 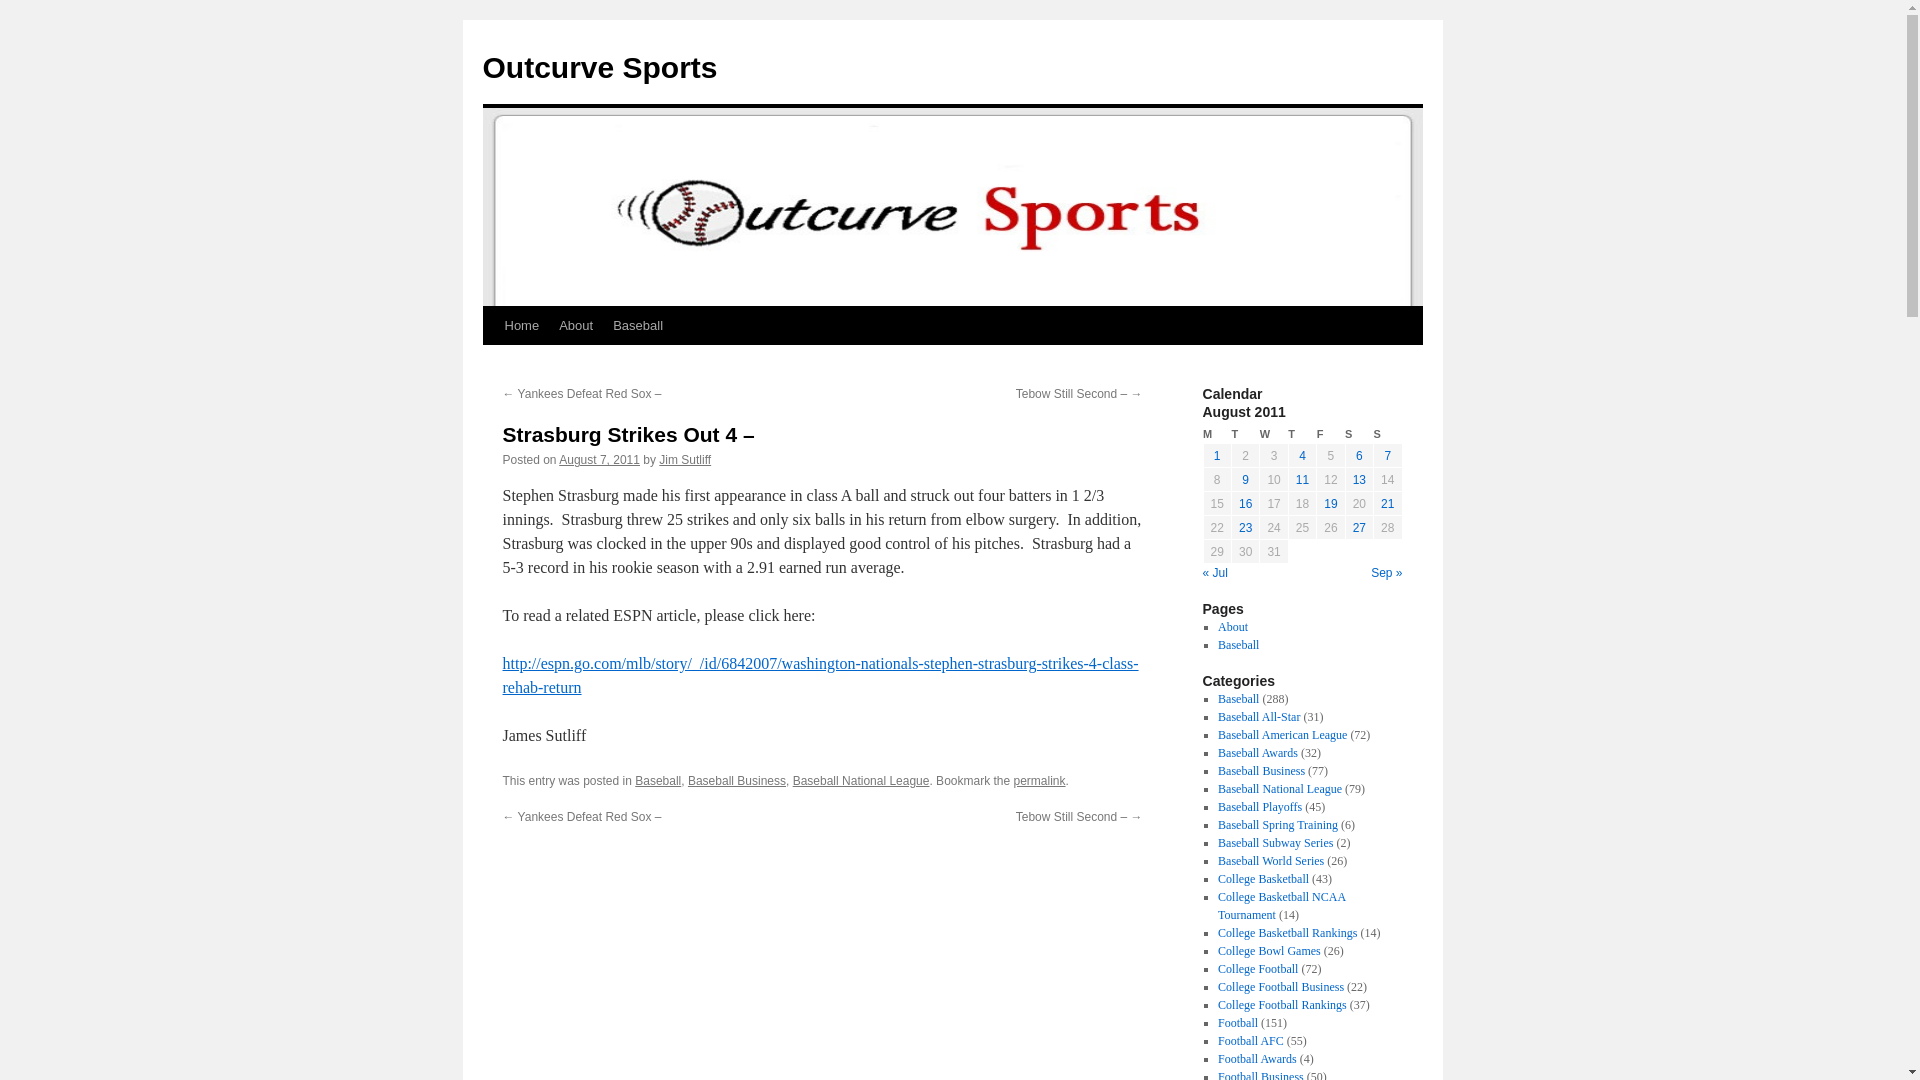 What do you see at coordinates (1216, 434) in the screenshot?
I see `Monday` at bounding box center [1216, 434].